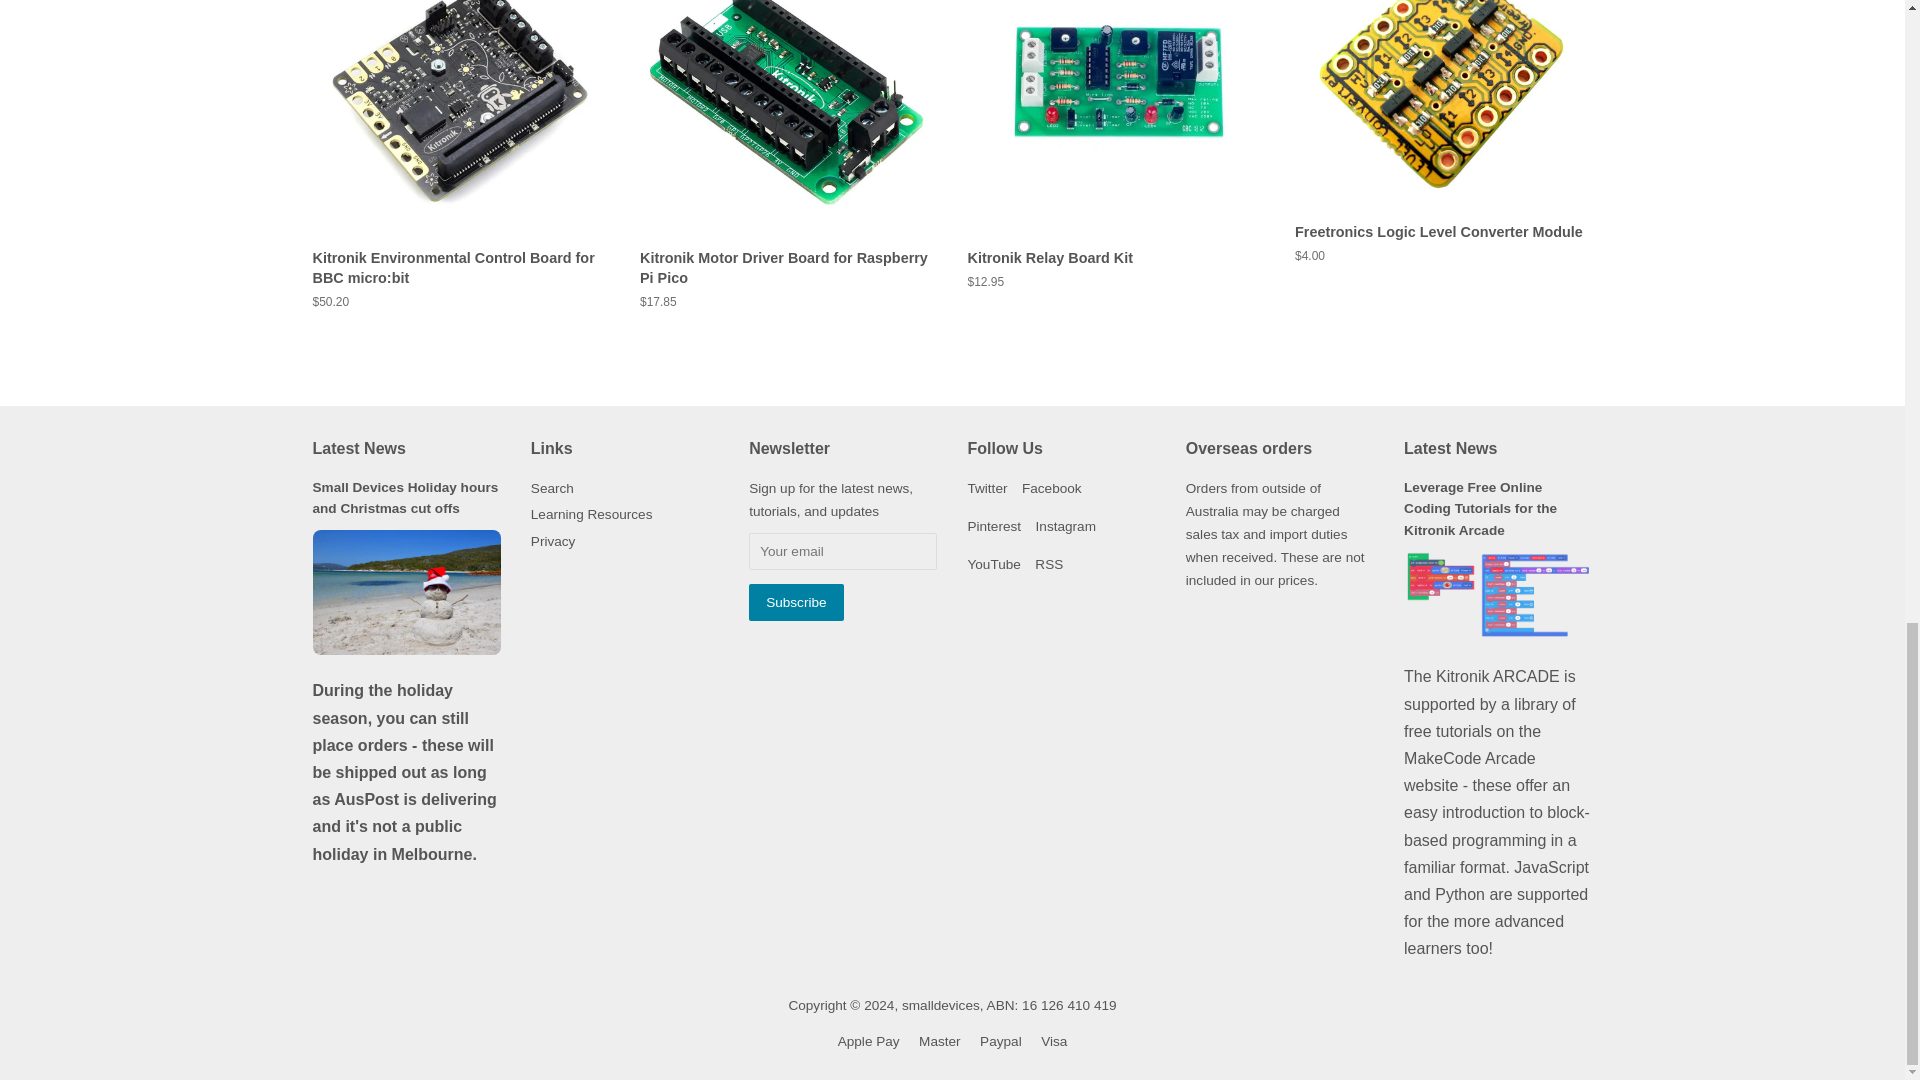 The height and width of the screenshot is (1080, 1920). What do you see at coordinates (1066, 526) in the screenshot?
I see `smalldevices on Instagram` at bounding box center [1066, 526].